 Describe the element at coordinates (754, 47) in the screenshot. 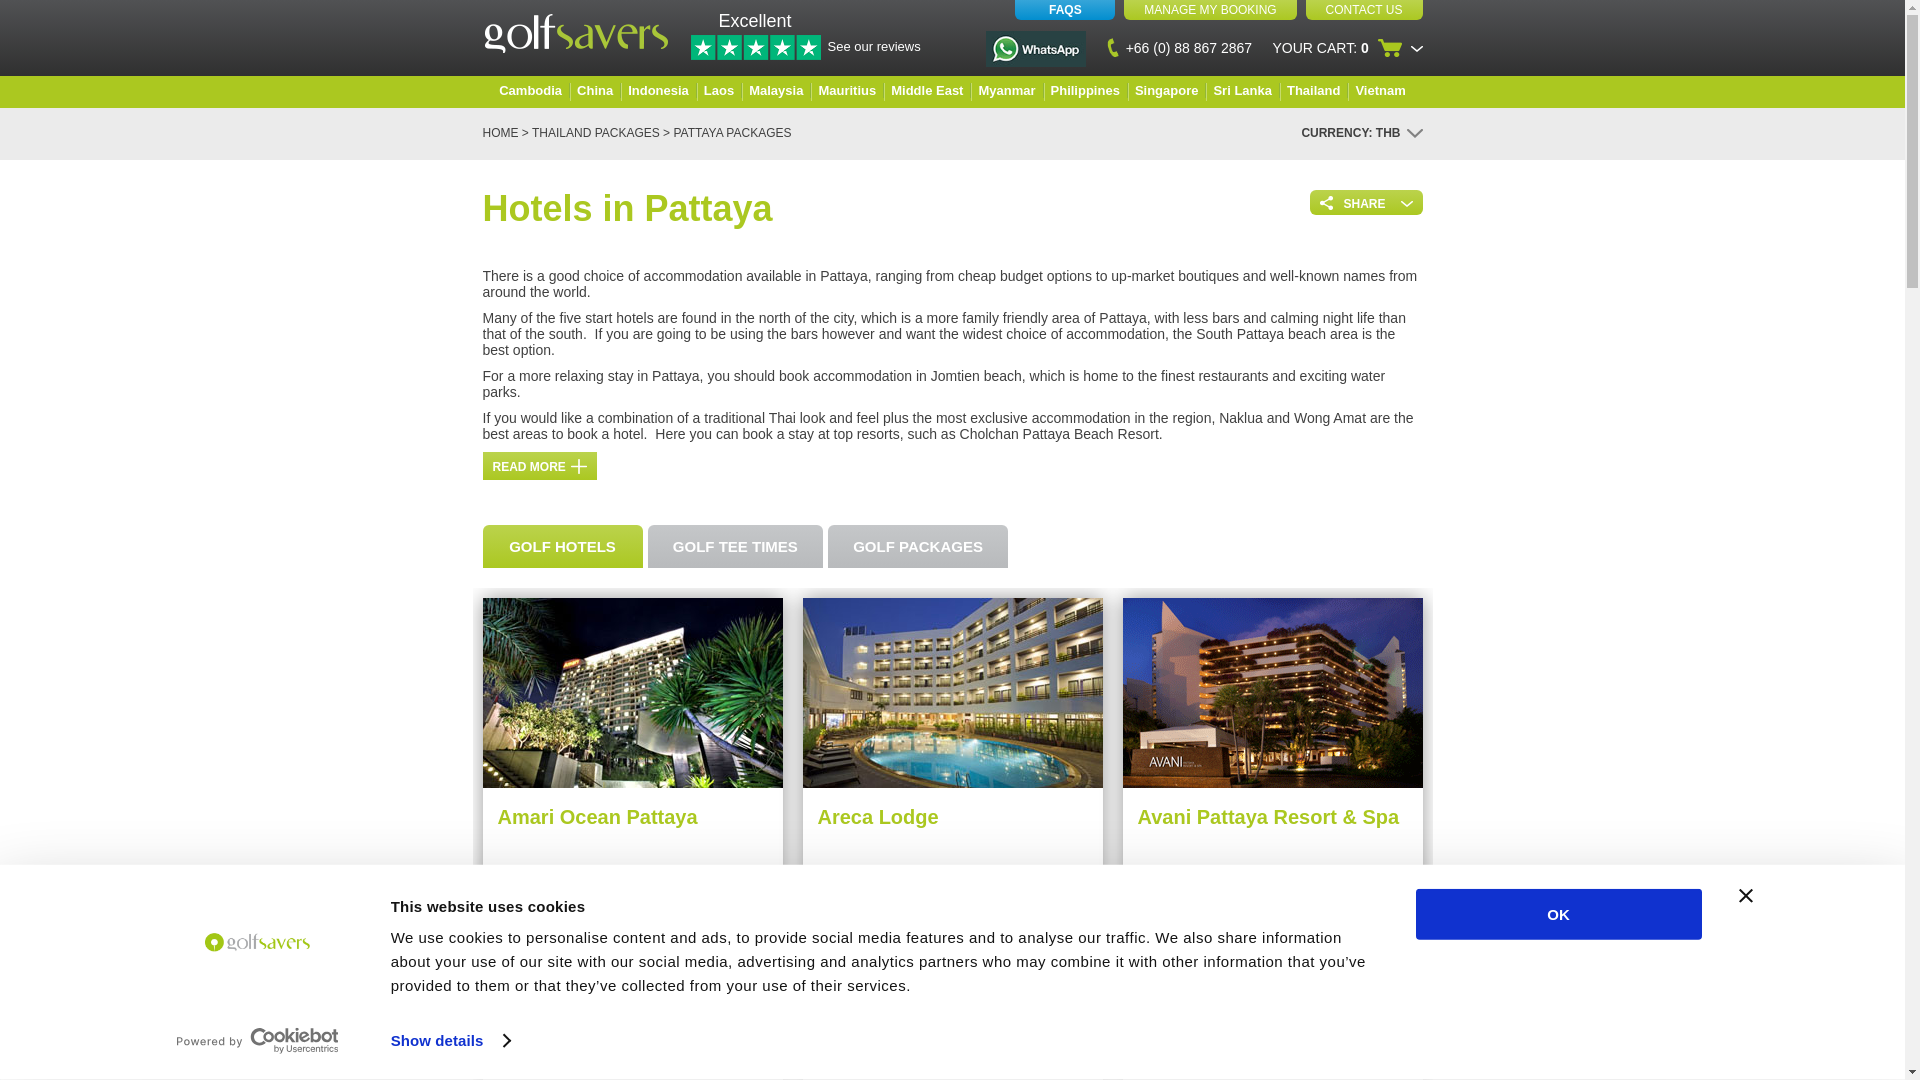

I see `4.8 Stars: Excellent` at that location.